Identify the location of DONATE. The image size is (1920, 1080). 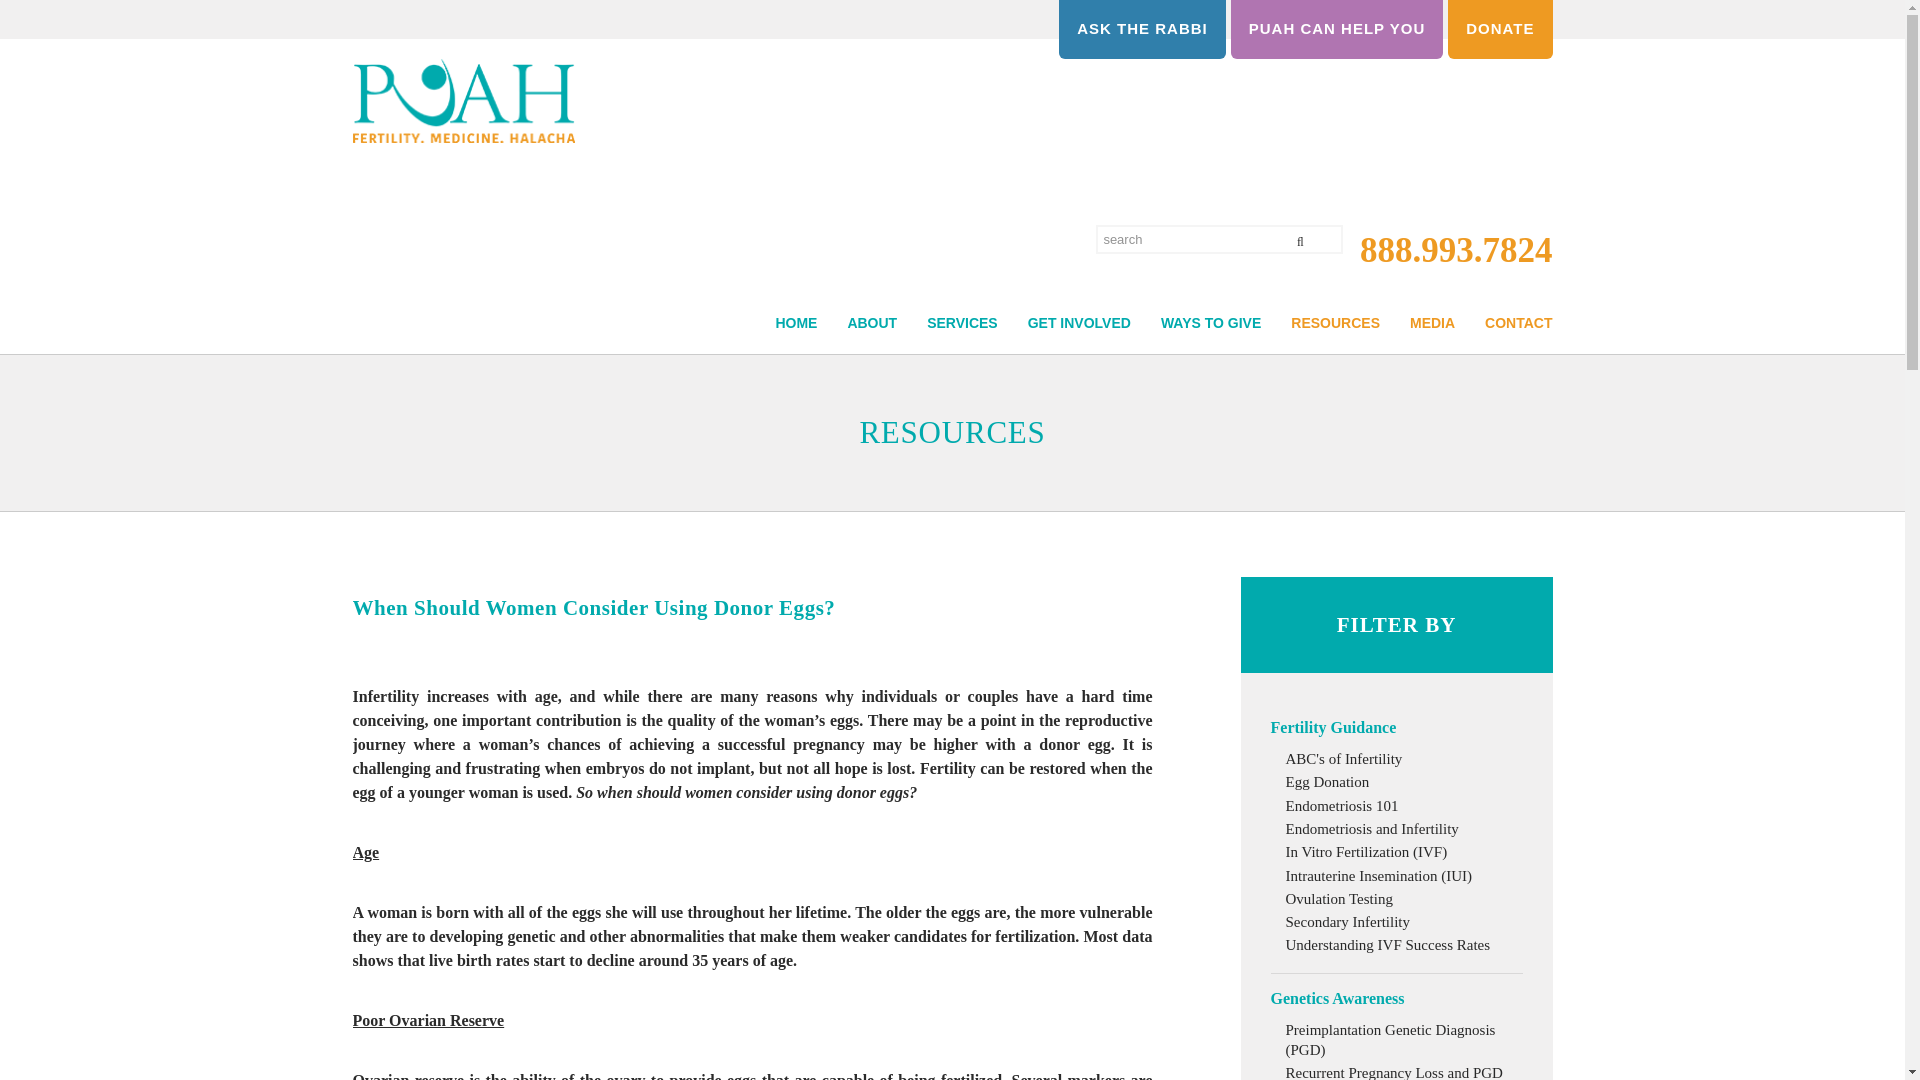
(1499, 30).